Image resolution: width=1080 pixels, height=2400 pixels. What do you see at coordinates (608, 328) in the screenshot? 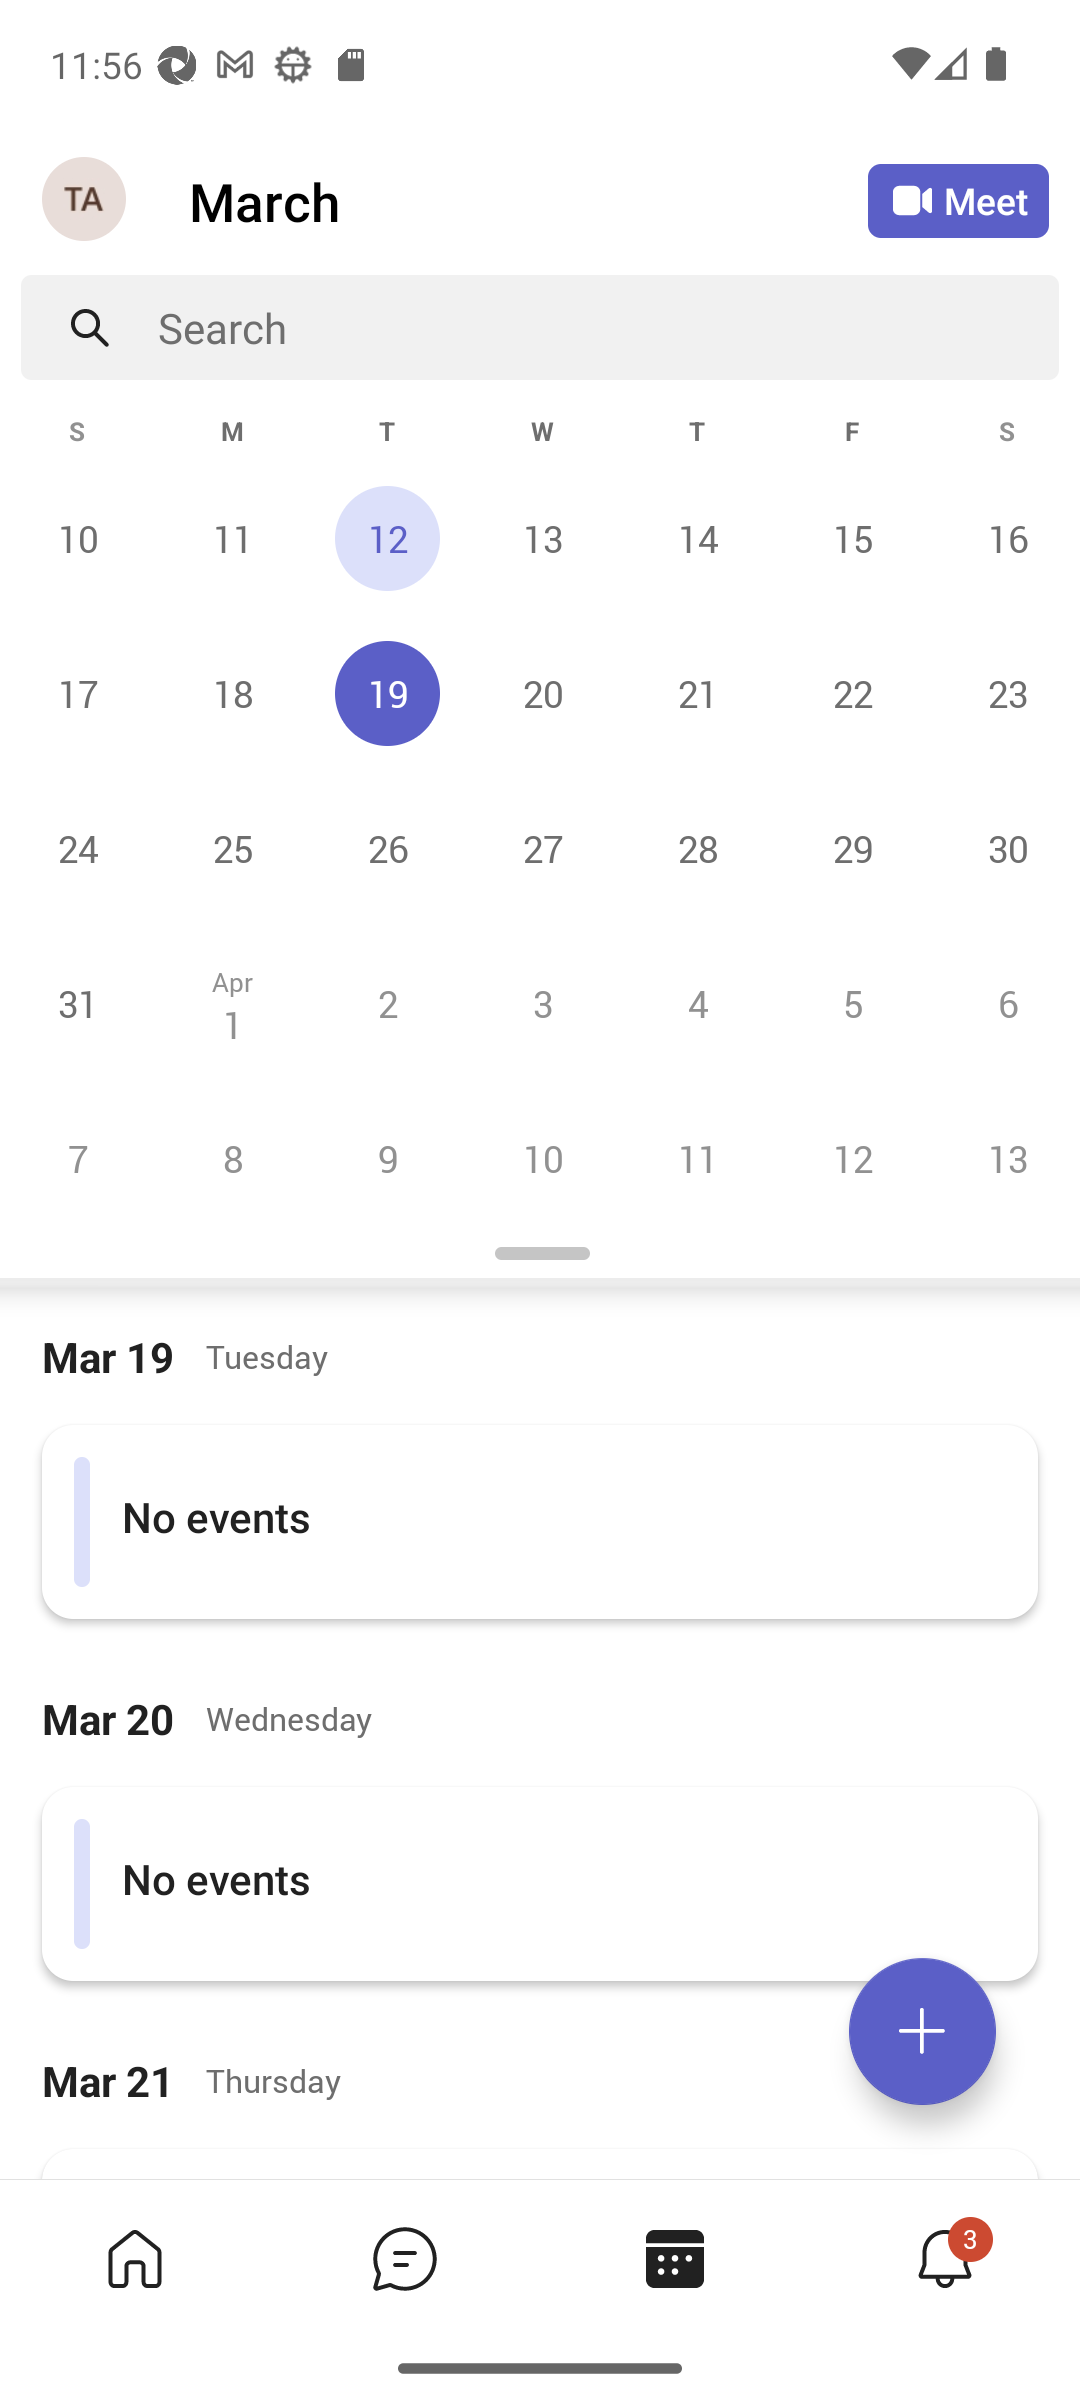
I see `Search` at bounding box center [608, 328].